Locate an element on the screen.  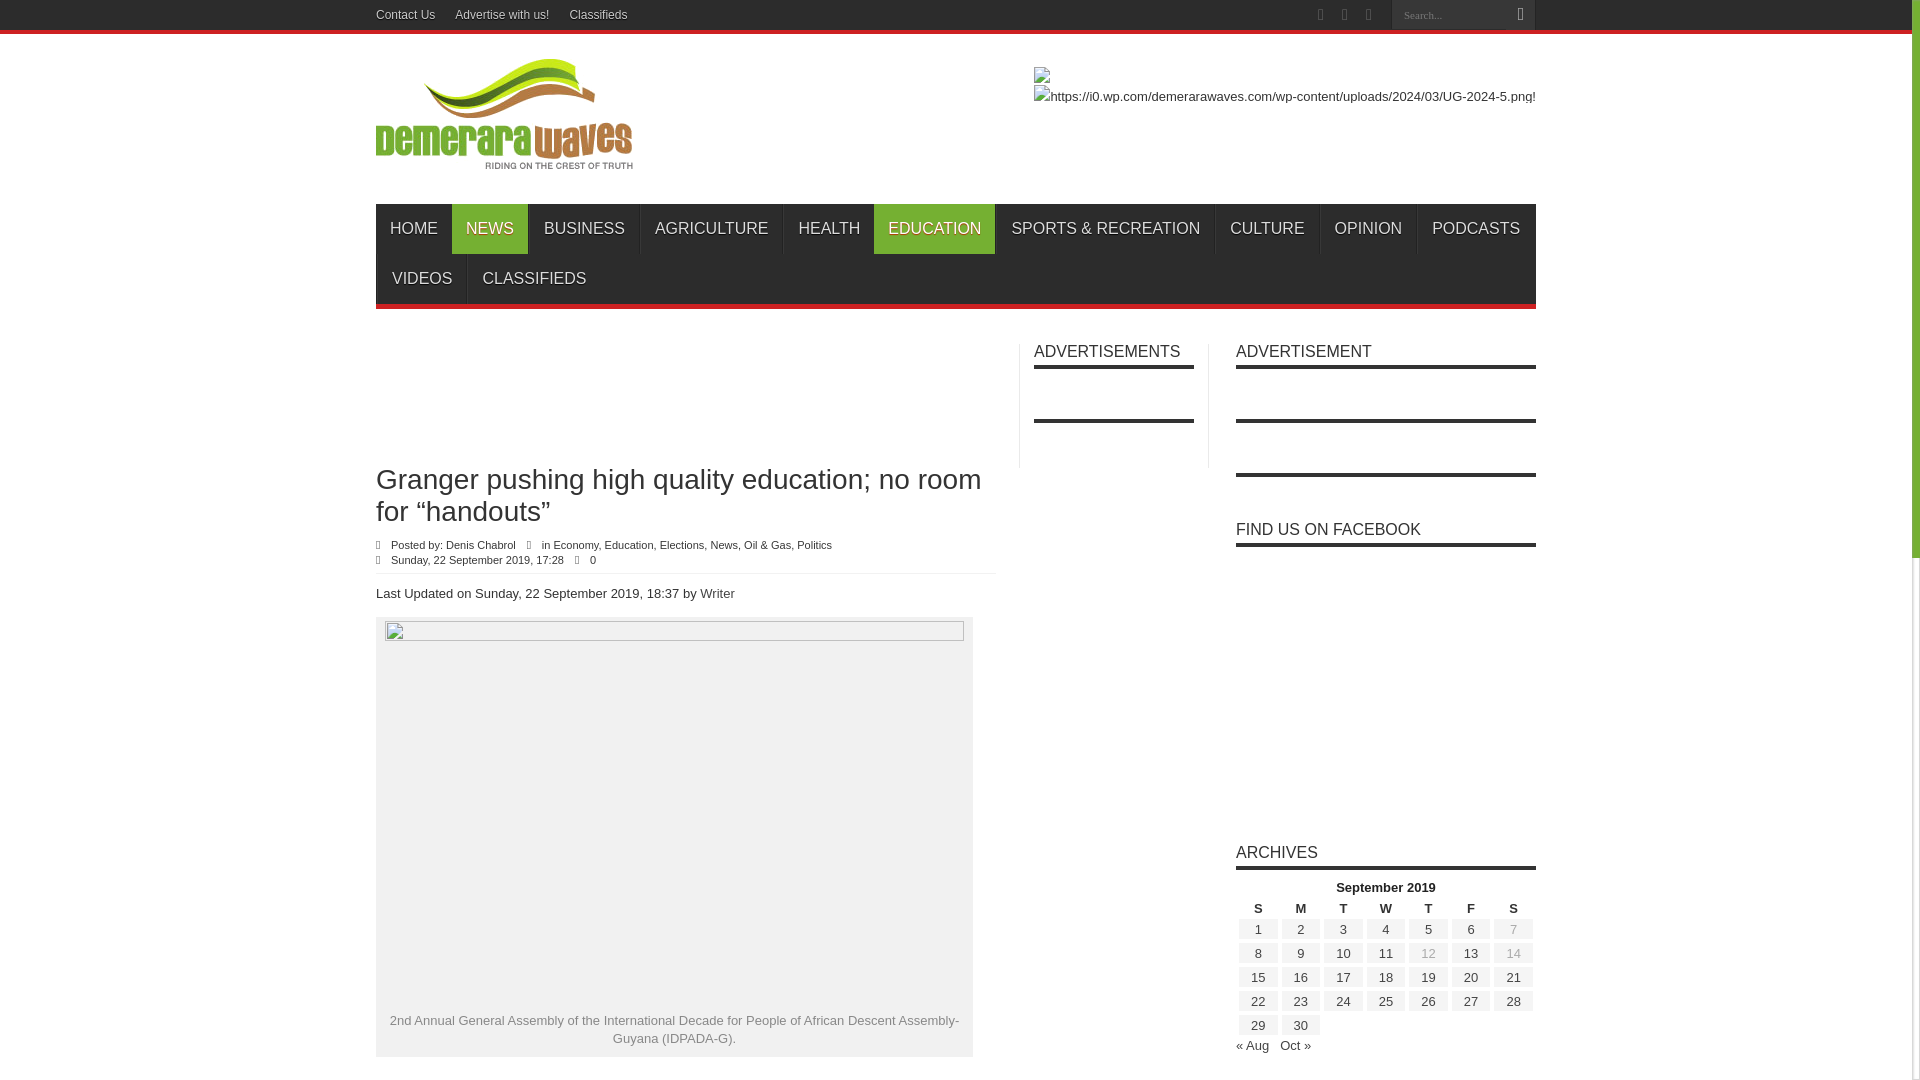
0 is located at coordinates (596, 560).